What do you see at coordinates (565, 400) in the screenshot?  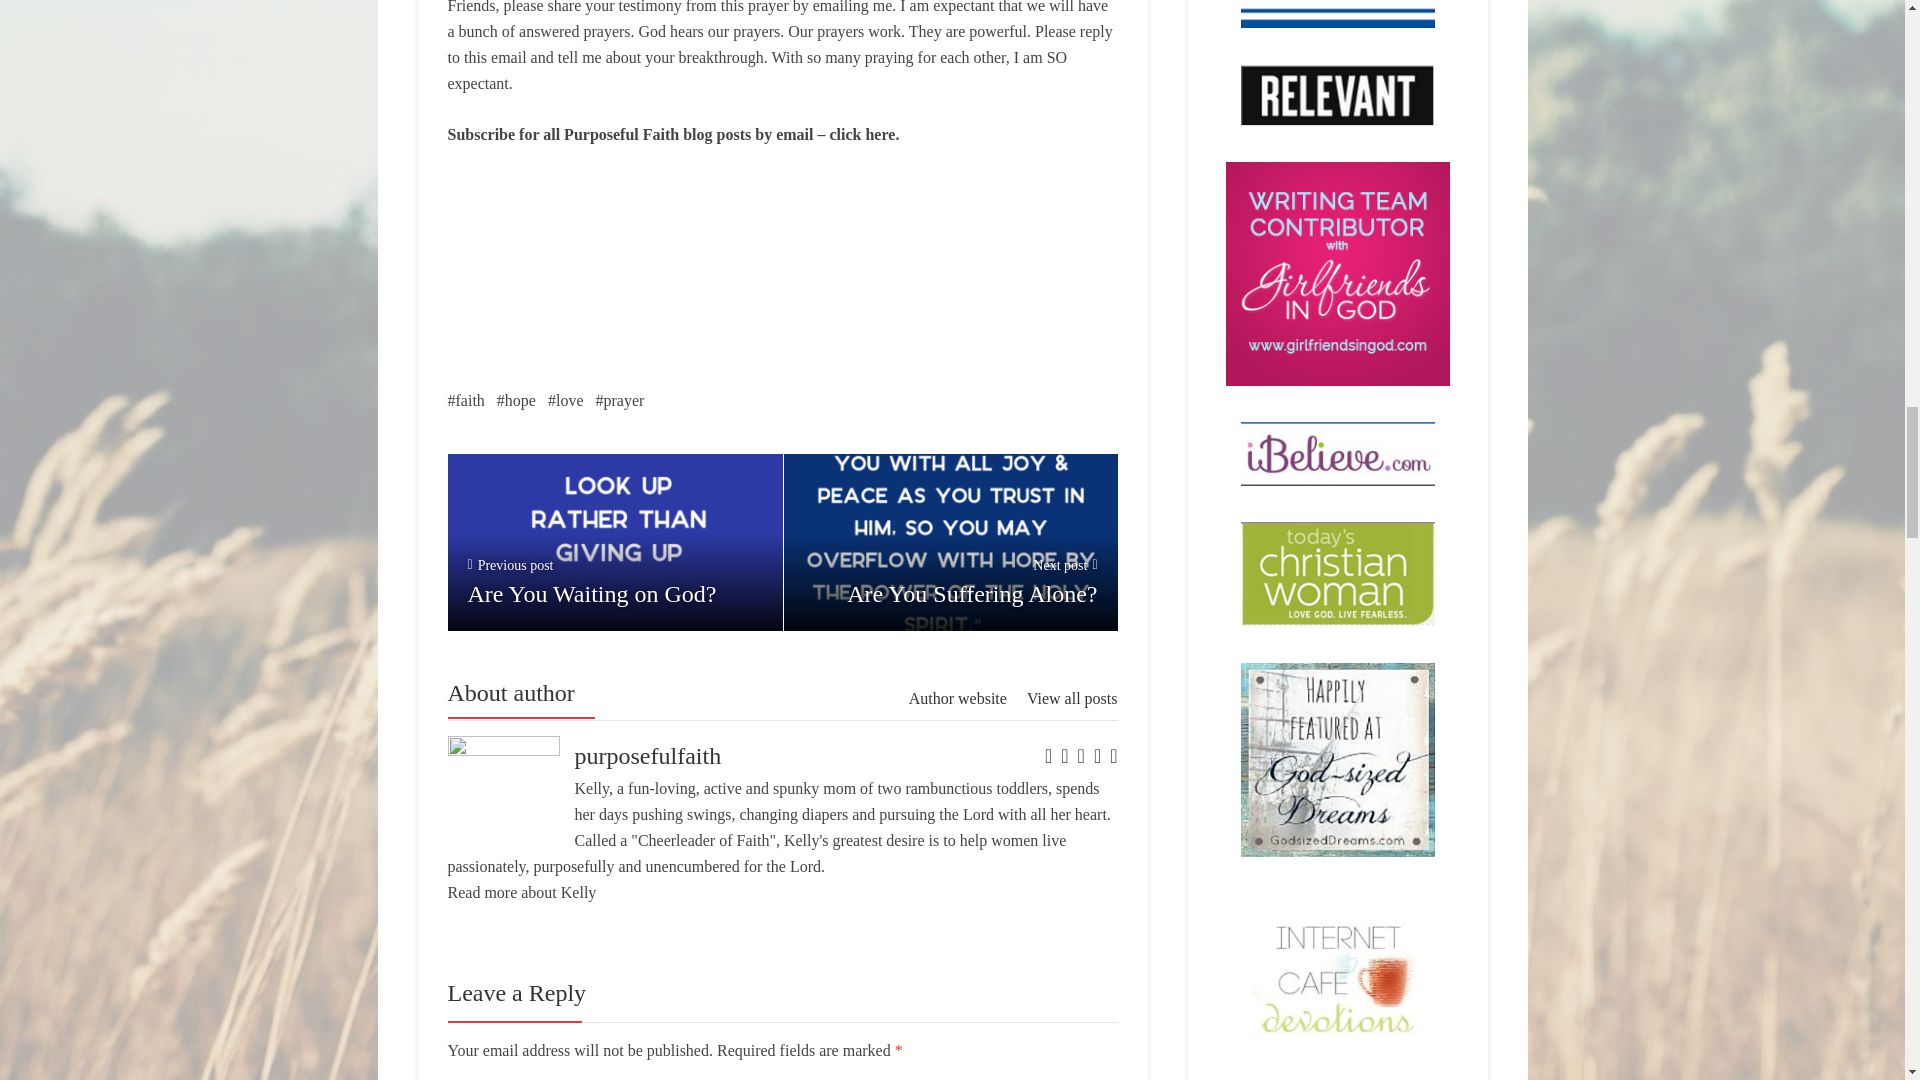 I see `prayer` at bounding box center [565, 400].